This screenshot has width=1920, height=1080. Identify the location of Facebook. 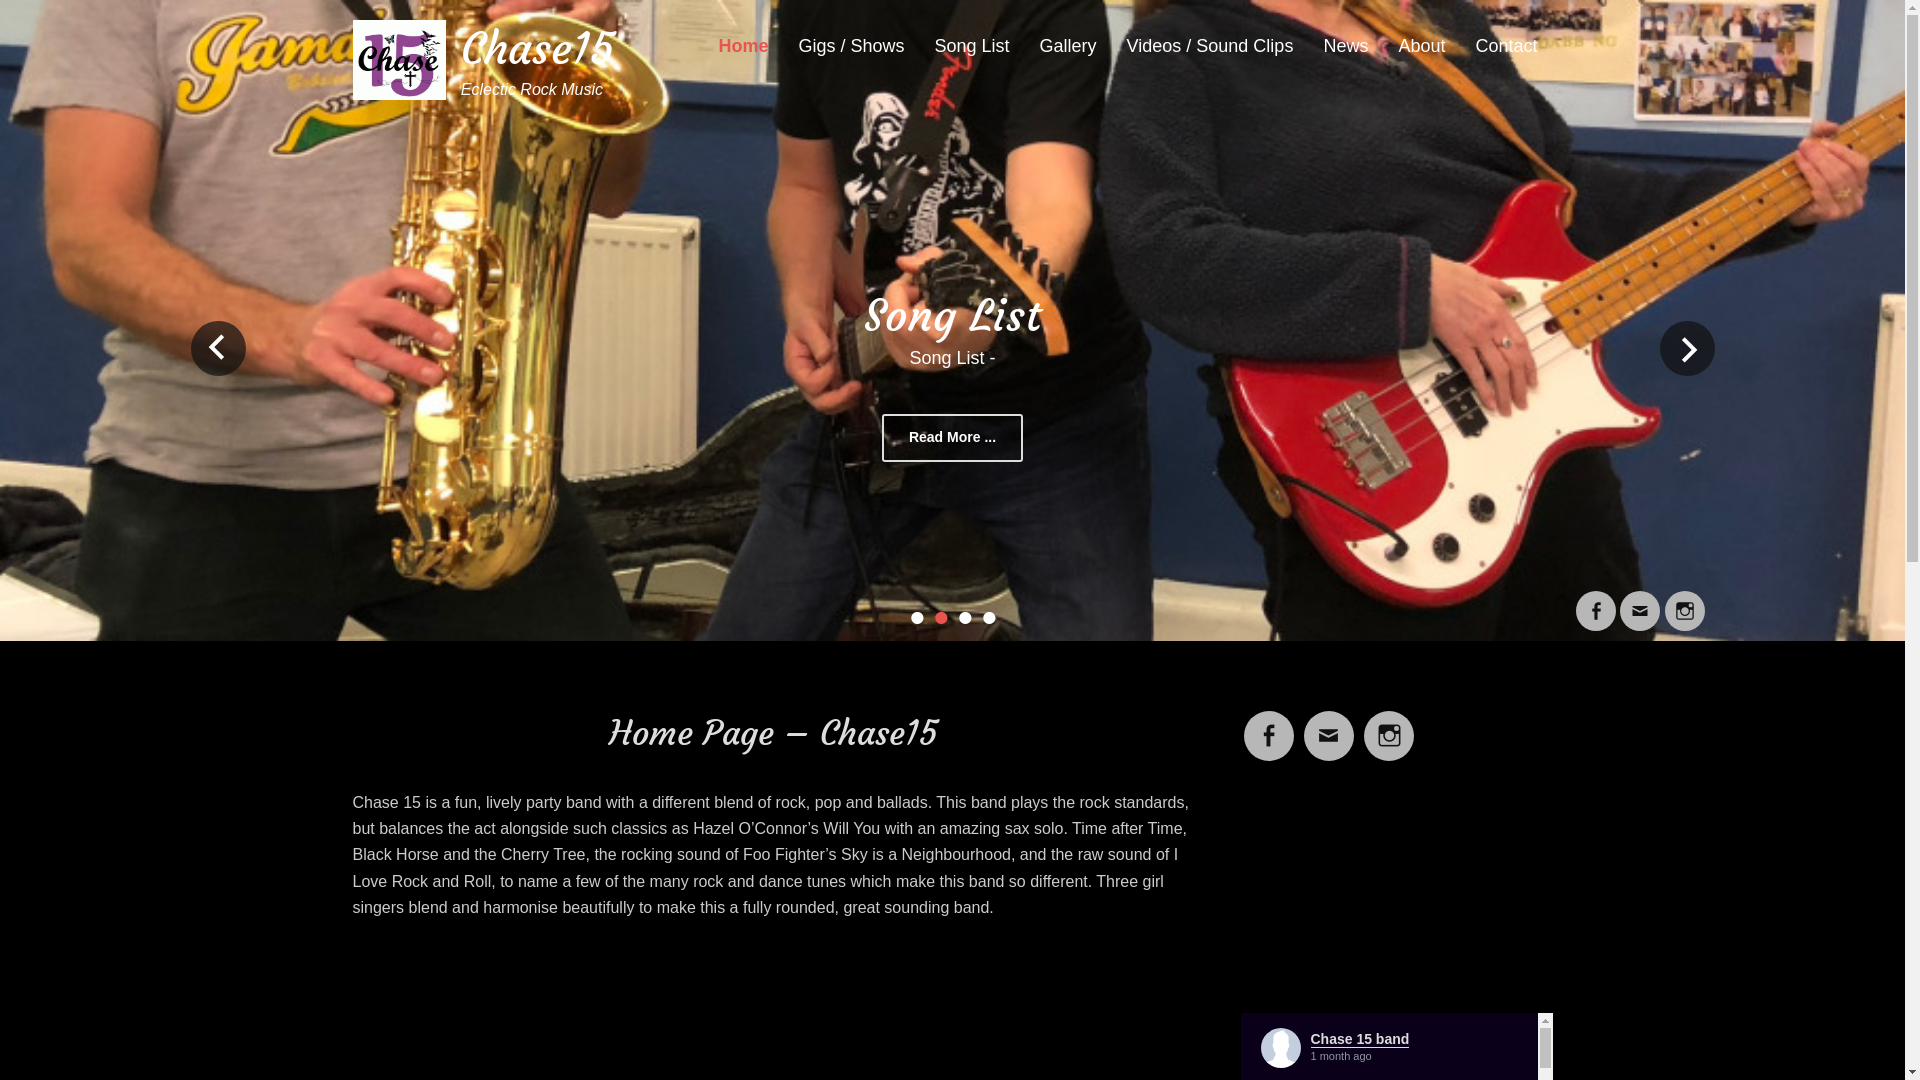
(1269, 724).